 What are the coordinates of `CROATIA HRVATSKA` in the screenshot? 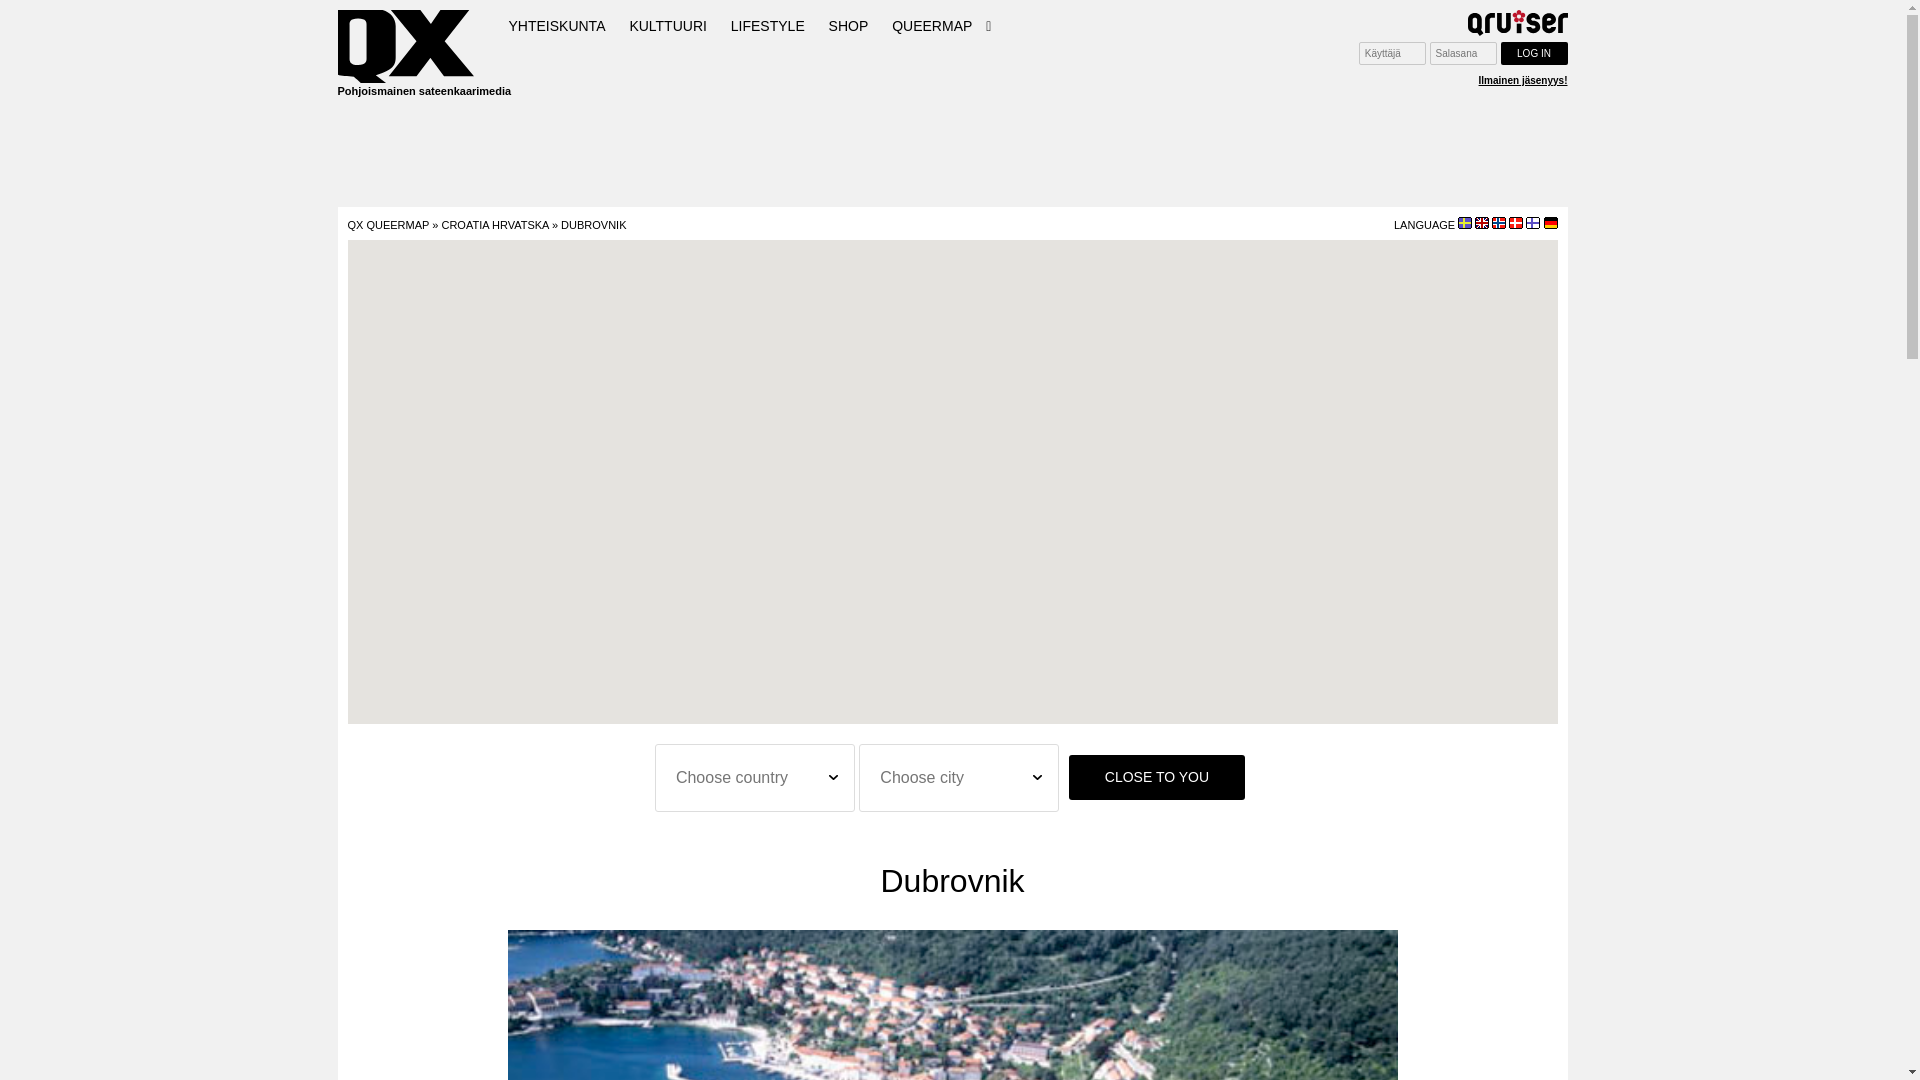 It's located at (494, 225).